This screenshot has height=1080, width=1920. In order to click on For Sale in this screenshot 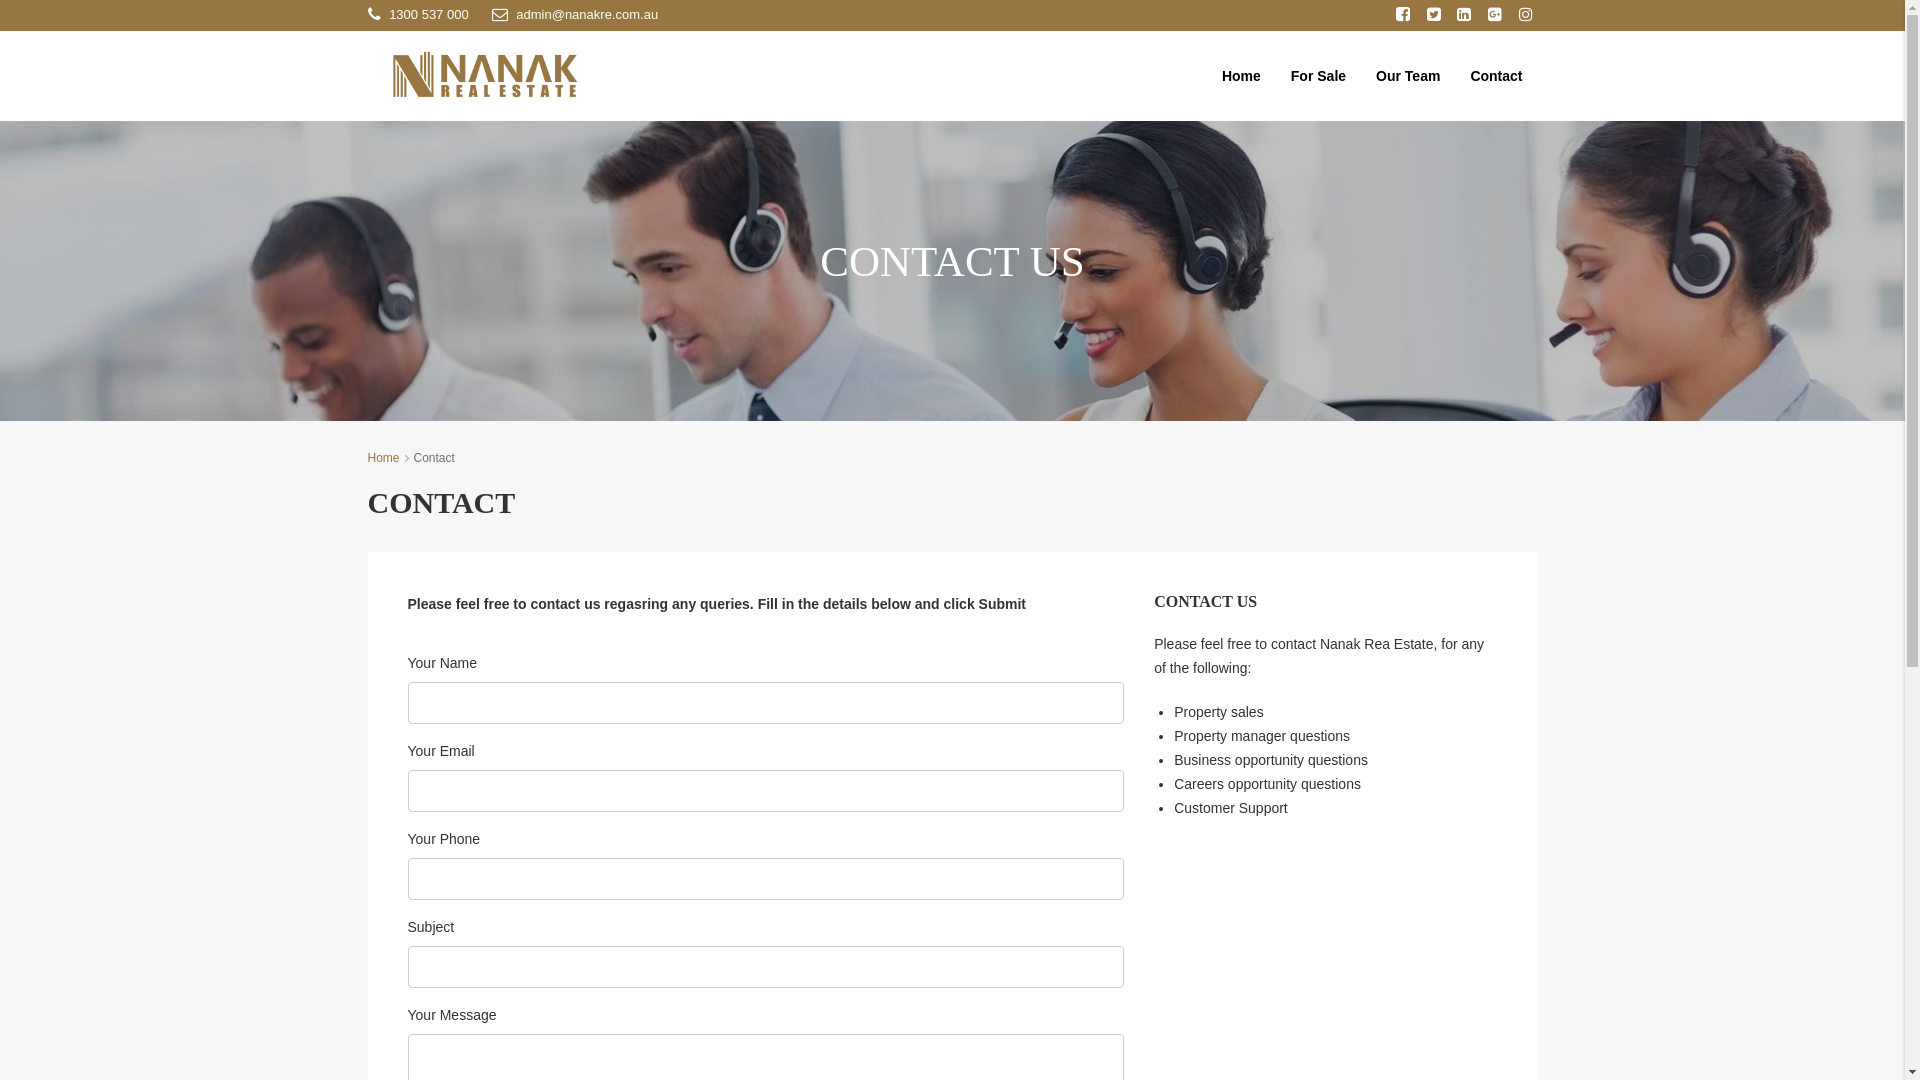, I will do `click(1318, 76)`.